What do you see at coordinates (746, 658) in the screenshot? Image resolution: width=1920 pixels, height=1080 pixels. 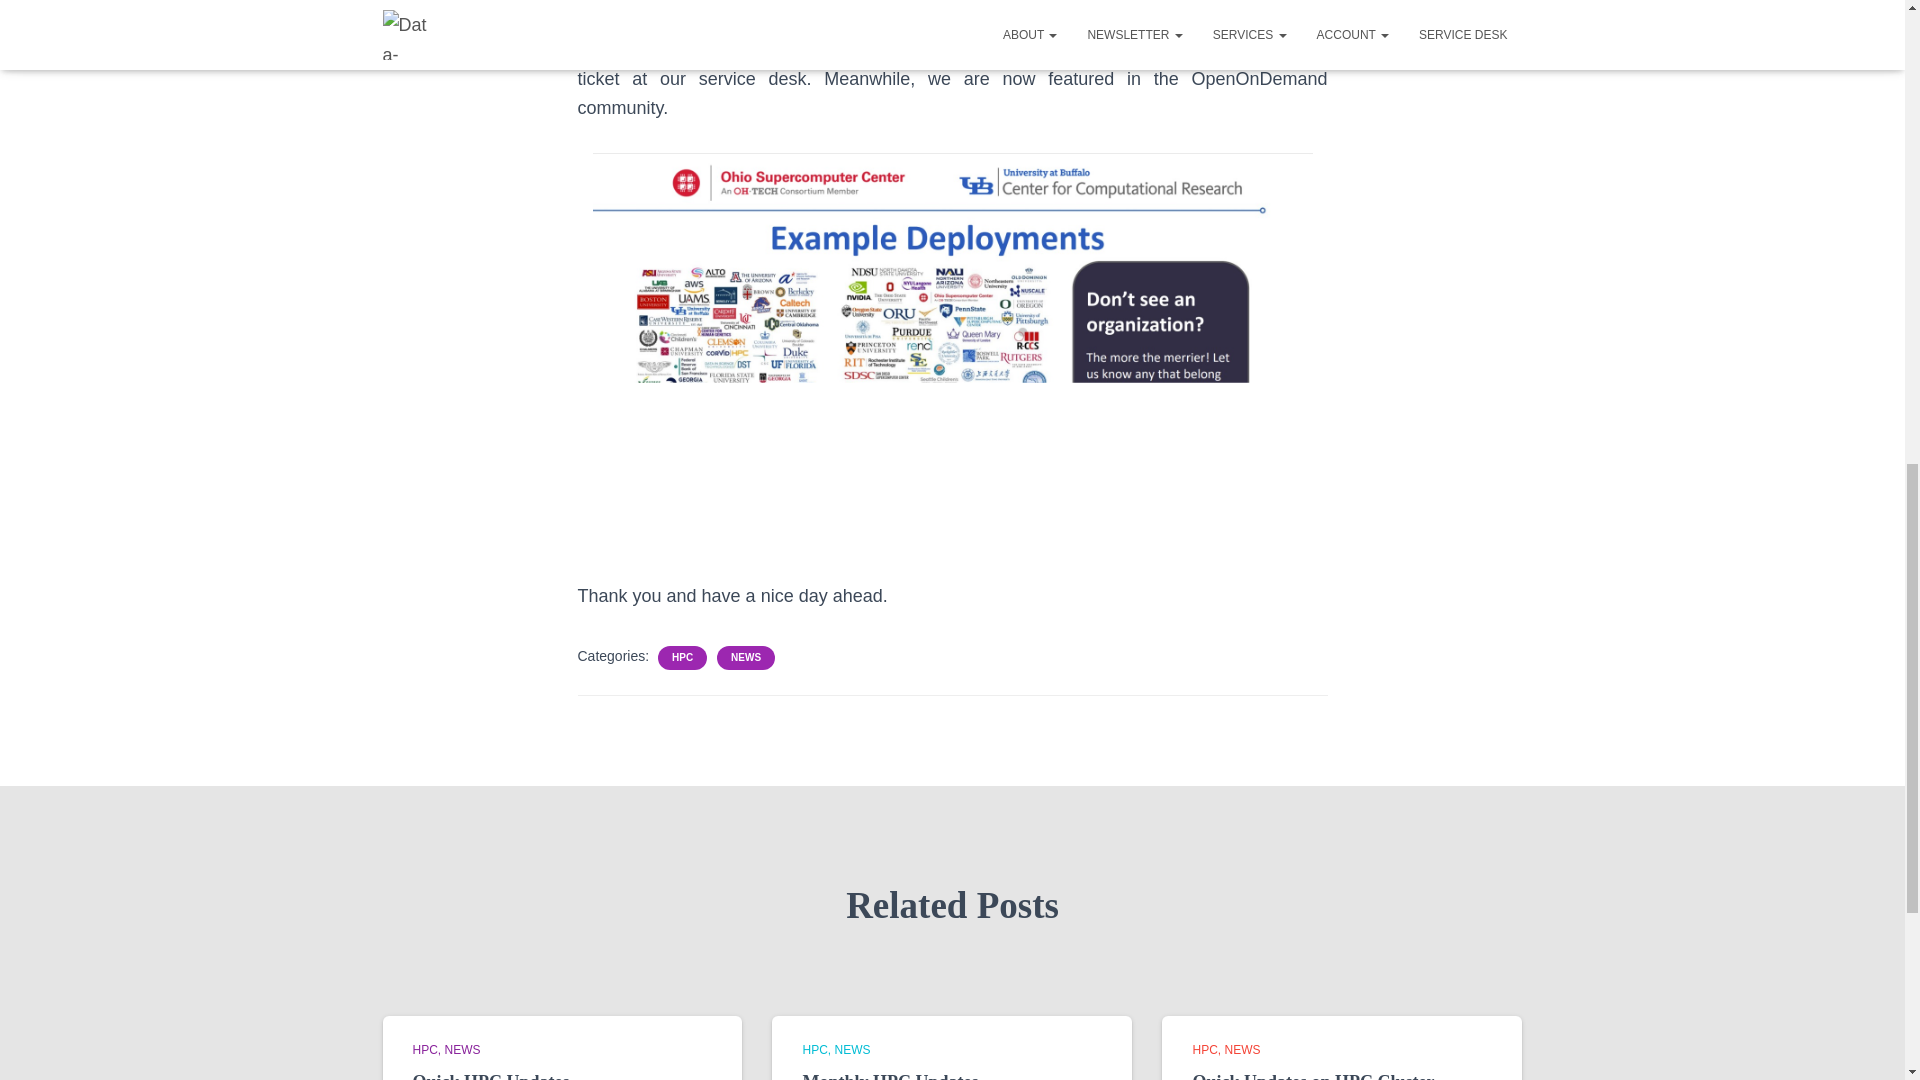 I see `NEWS` at bounding box center [746, 658].